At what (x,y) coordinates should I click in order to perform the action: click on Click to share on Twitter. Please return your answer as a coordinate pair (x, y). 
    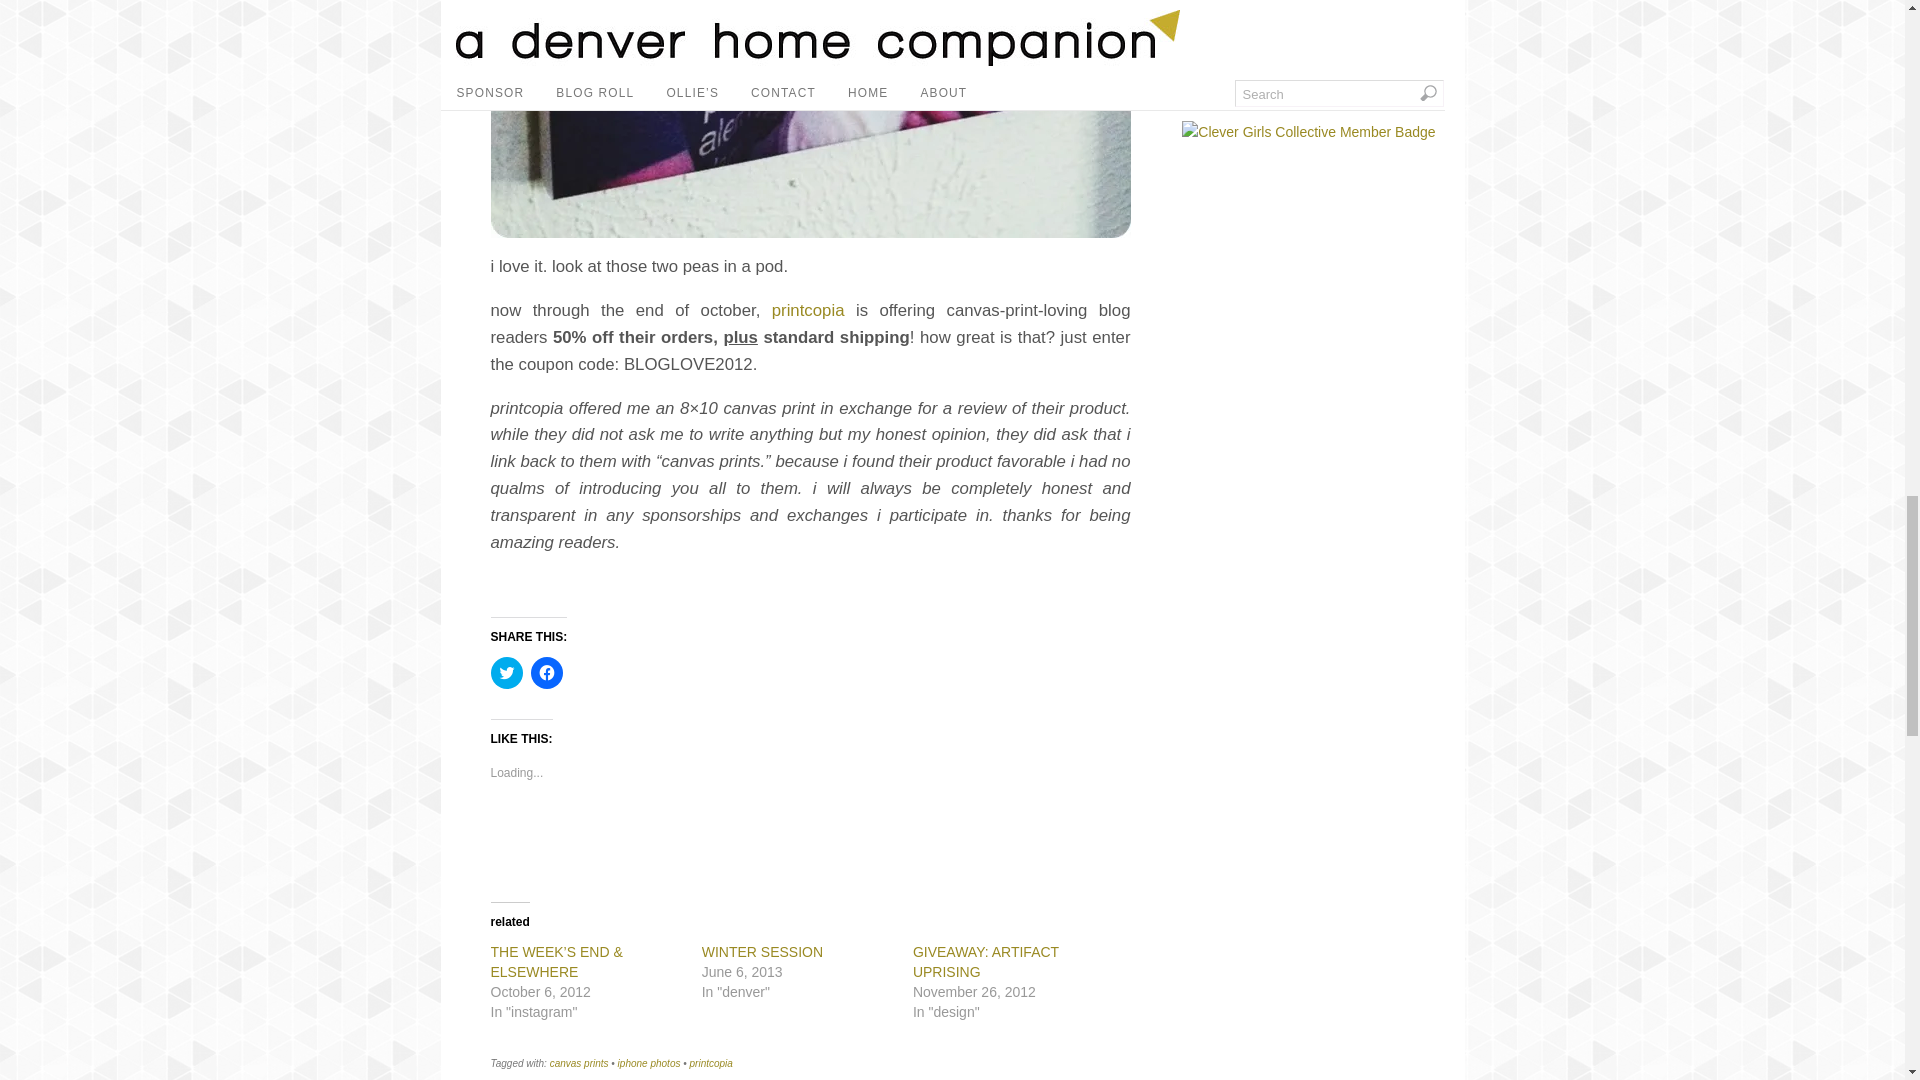
    Looking at the image, I should click on (506, 672).